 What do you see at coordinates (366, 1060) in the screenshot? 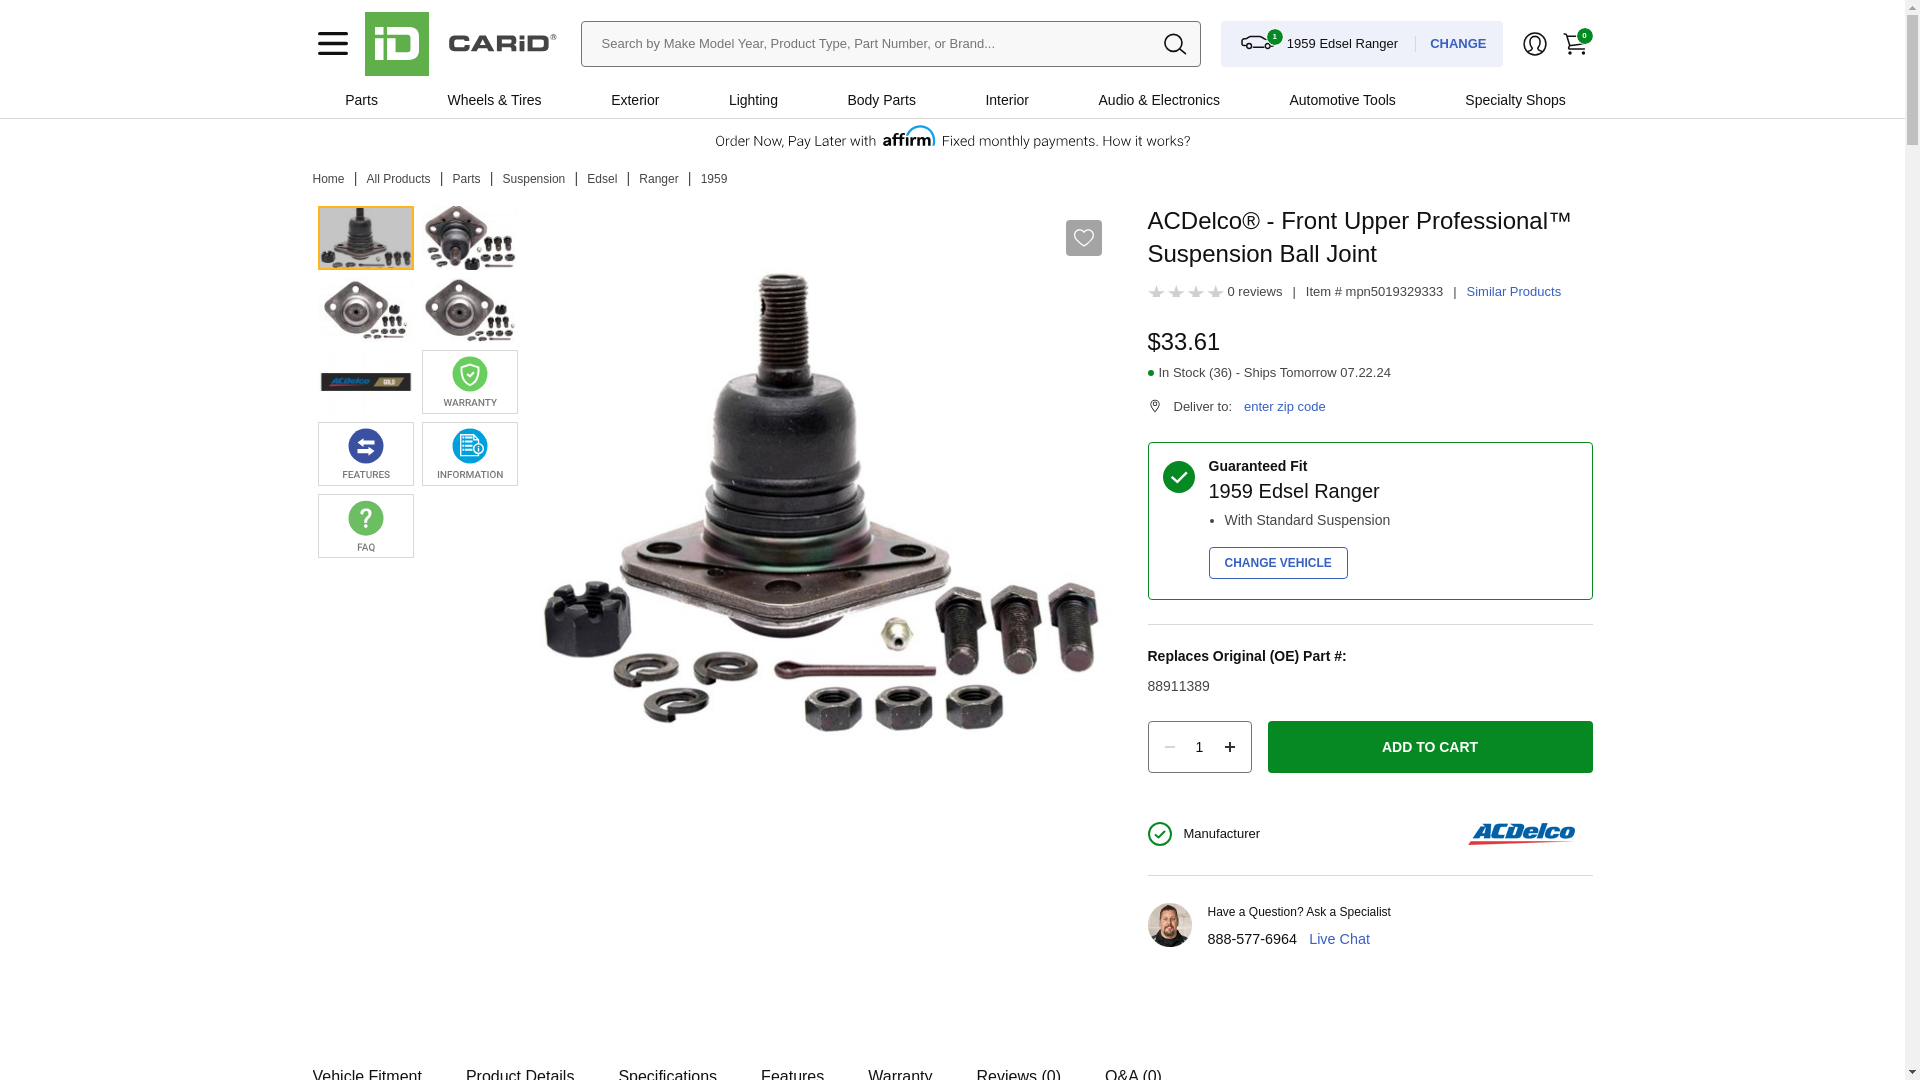
I see `Vehicle Fitment` at bounding box center [366, 1060].